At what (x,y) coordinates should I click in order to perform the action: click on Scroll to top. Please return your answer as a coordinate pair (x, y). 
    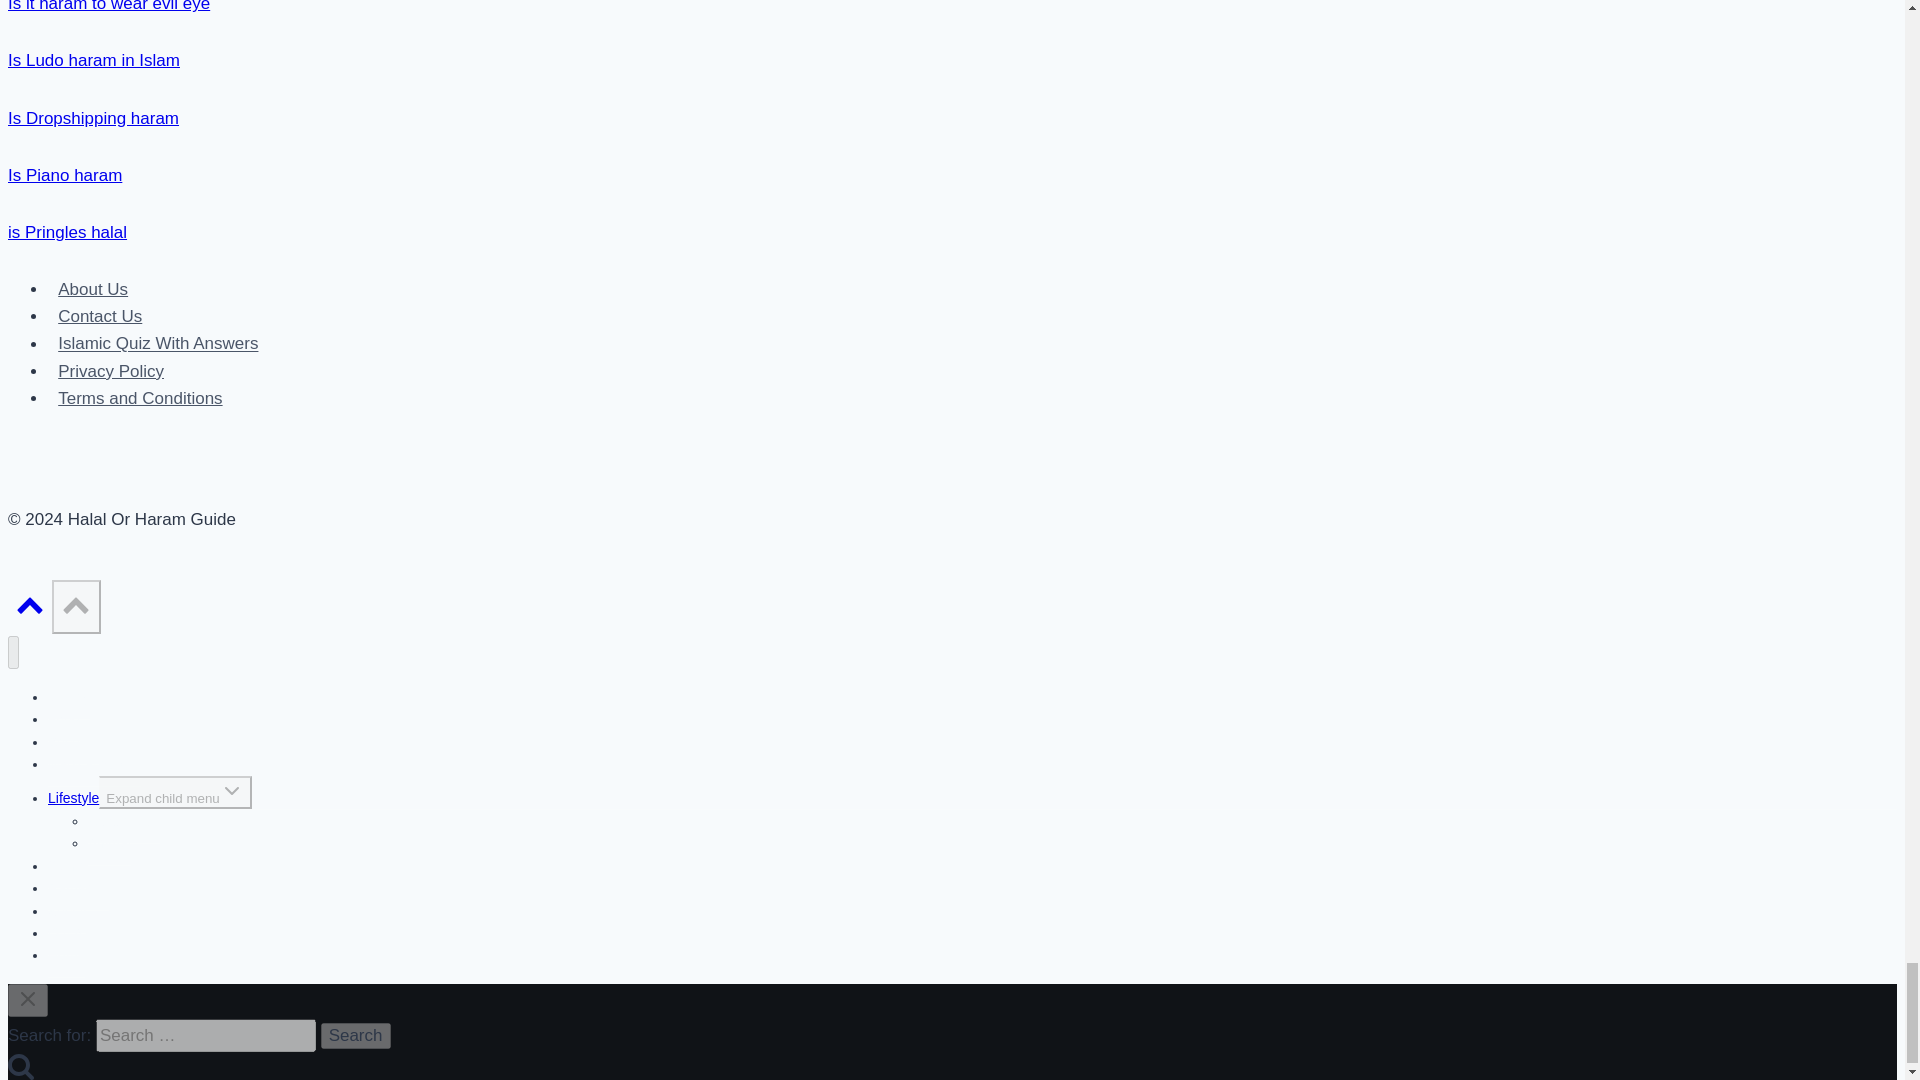
    Looking at the image, I should click on (30, 603).